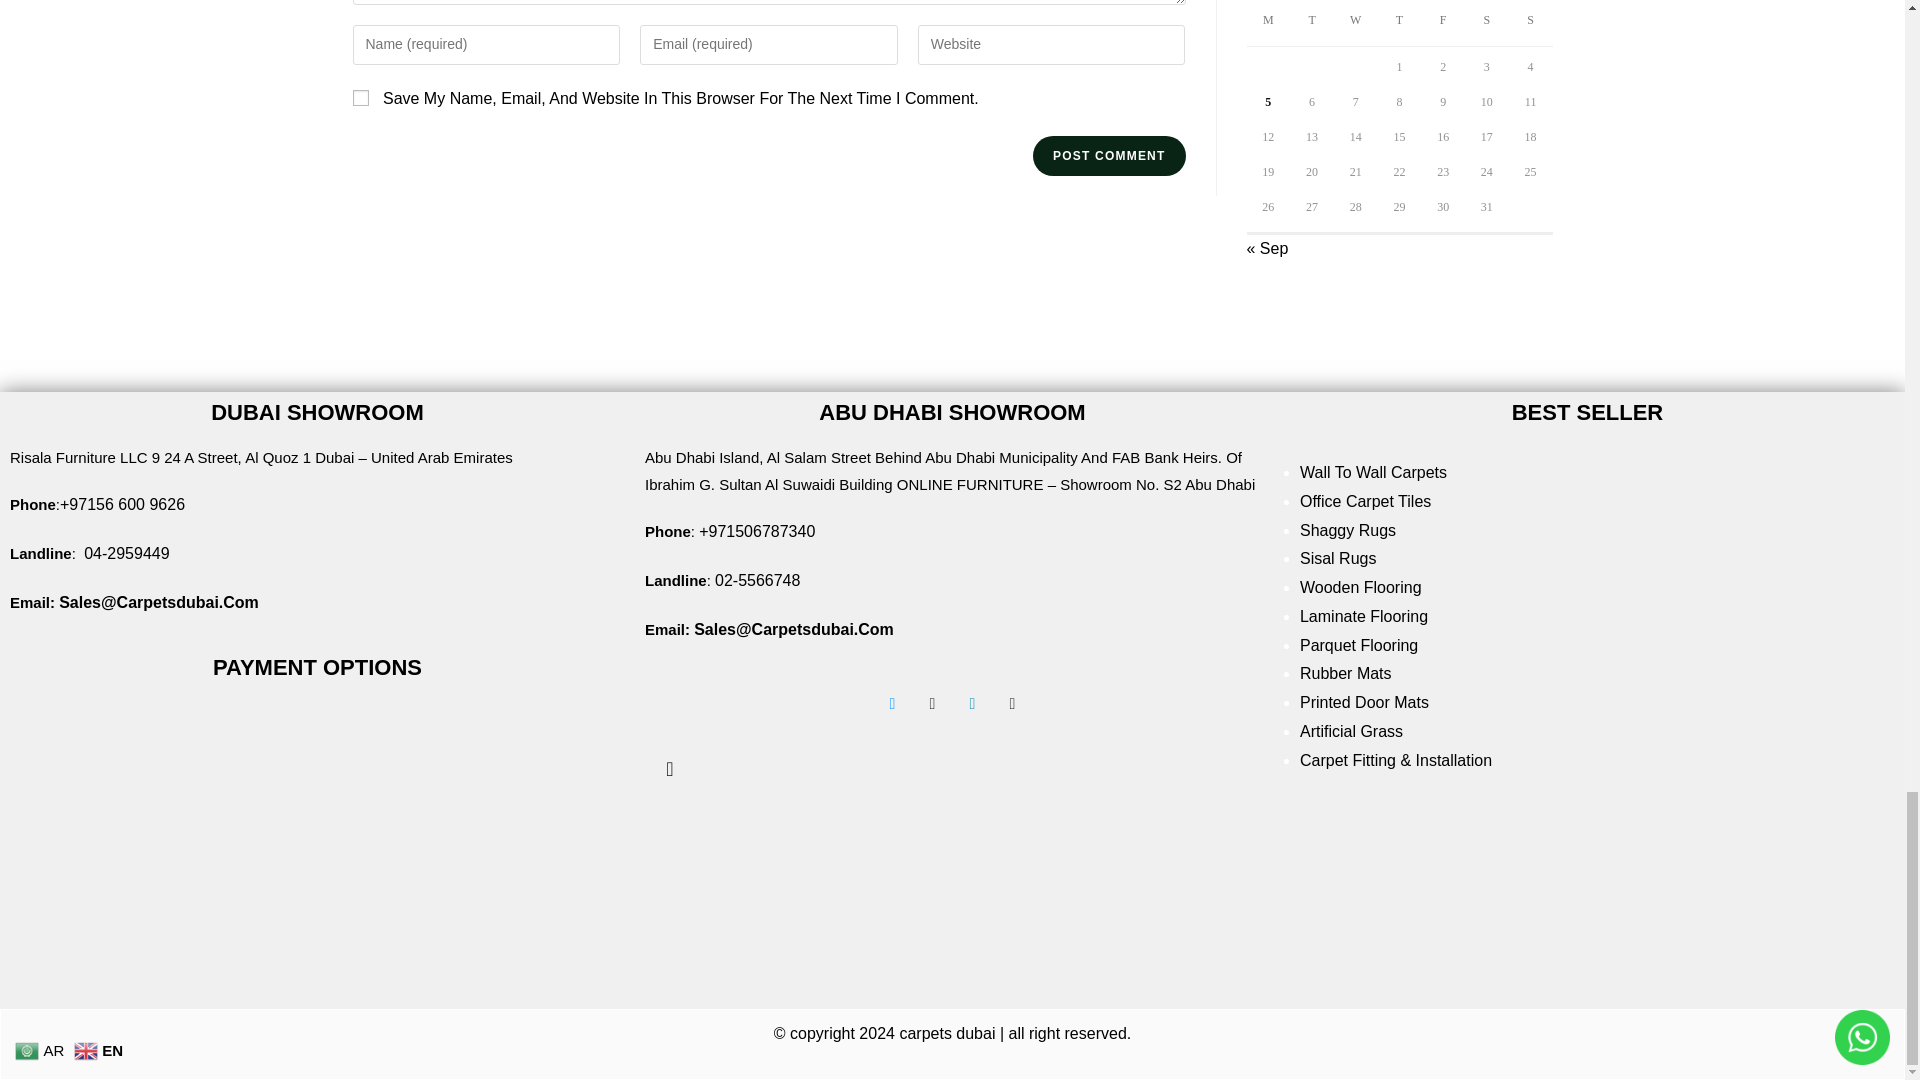 The image size is (1920, 1080). I want to click on Wednesday, so click(1356, 23).